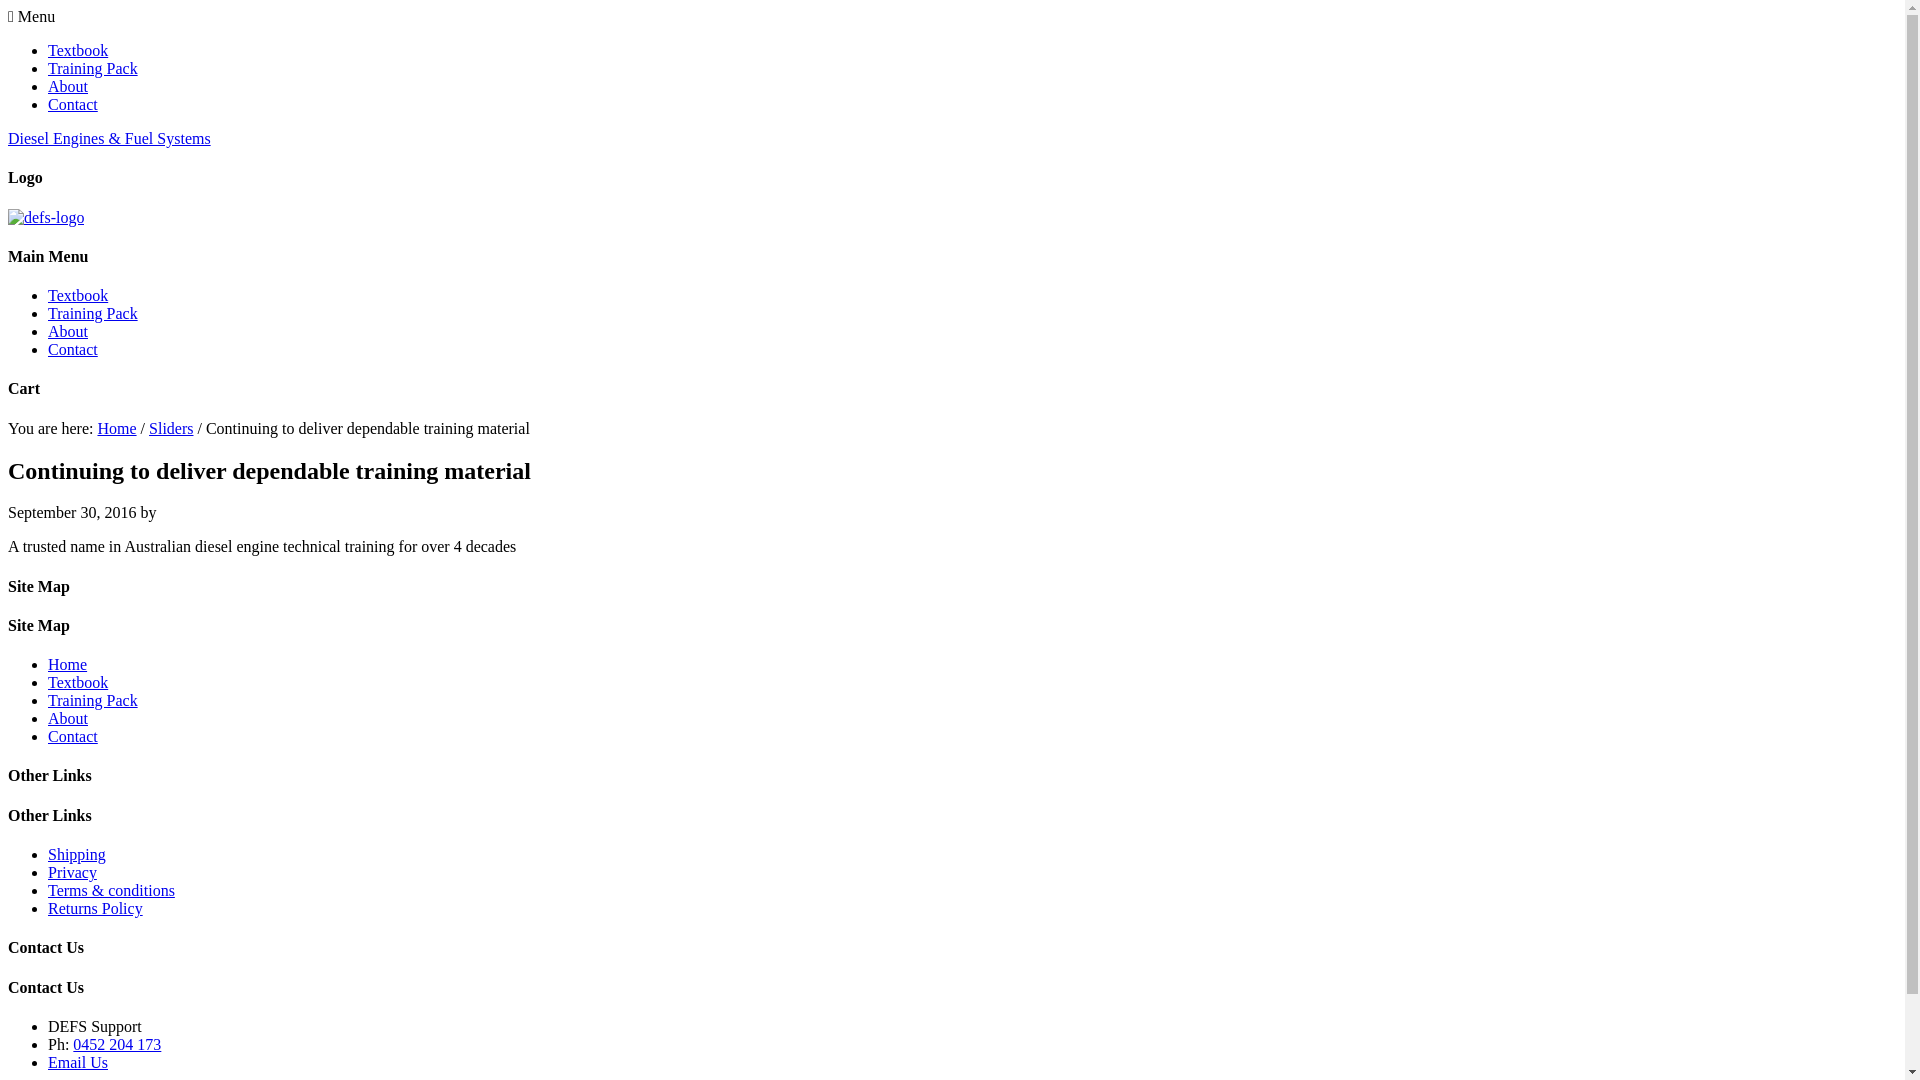  What do you see at coordinates (93, 700) in the screenshot?
I see `Training Pack` at bounding box center [93, 700].